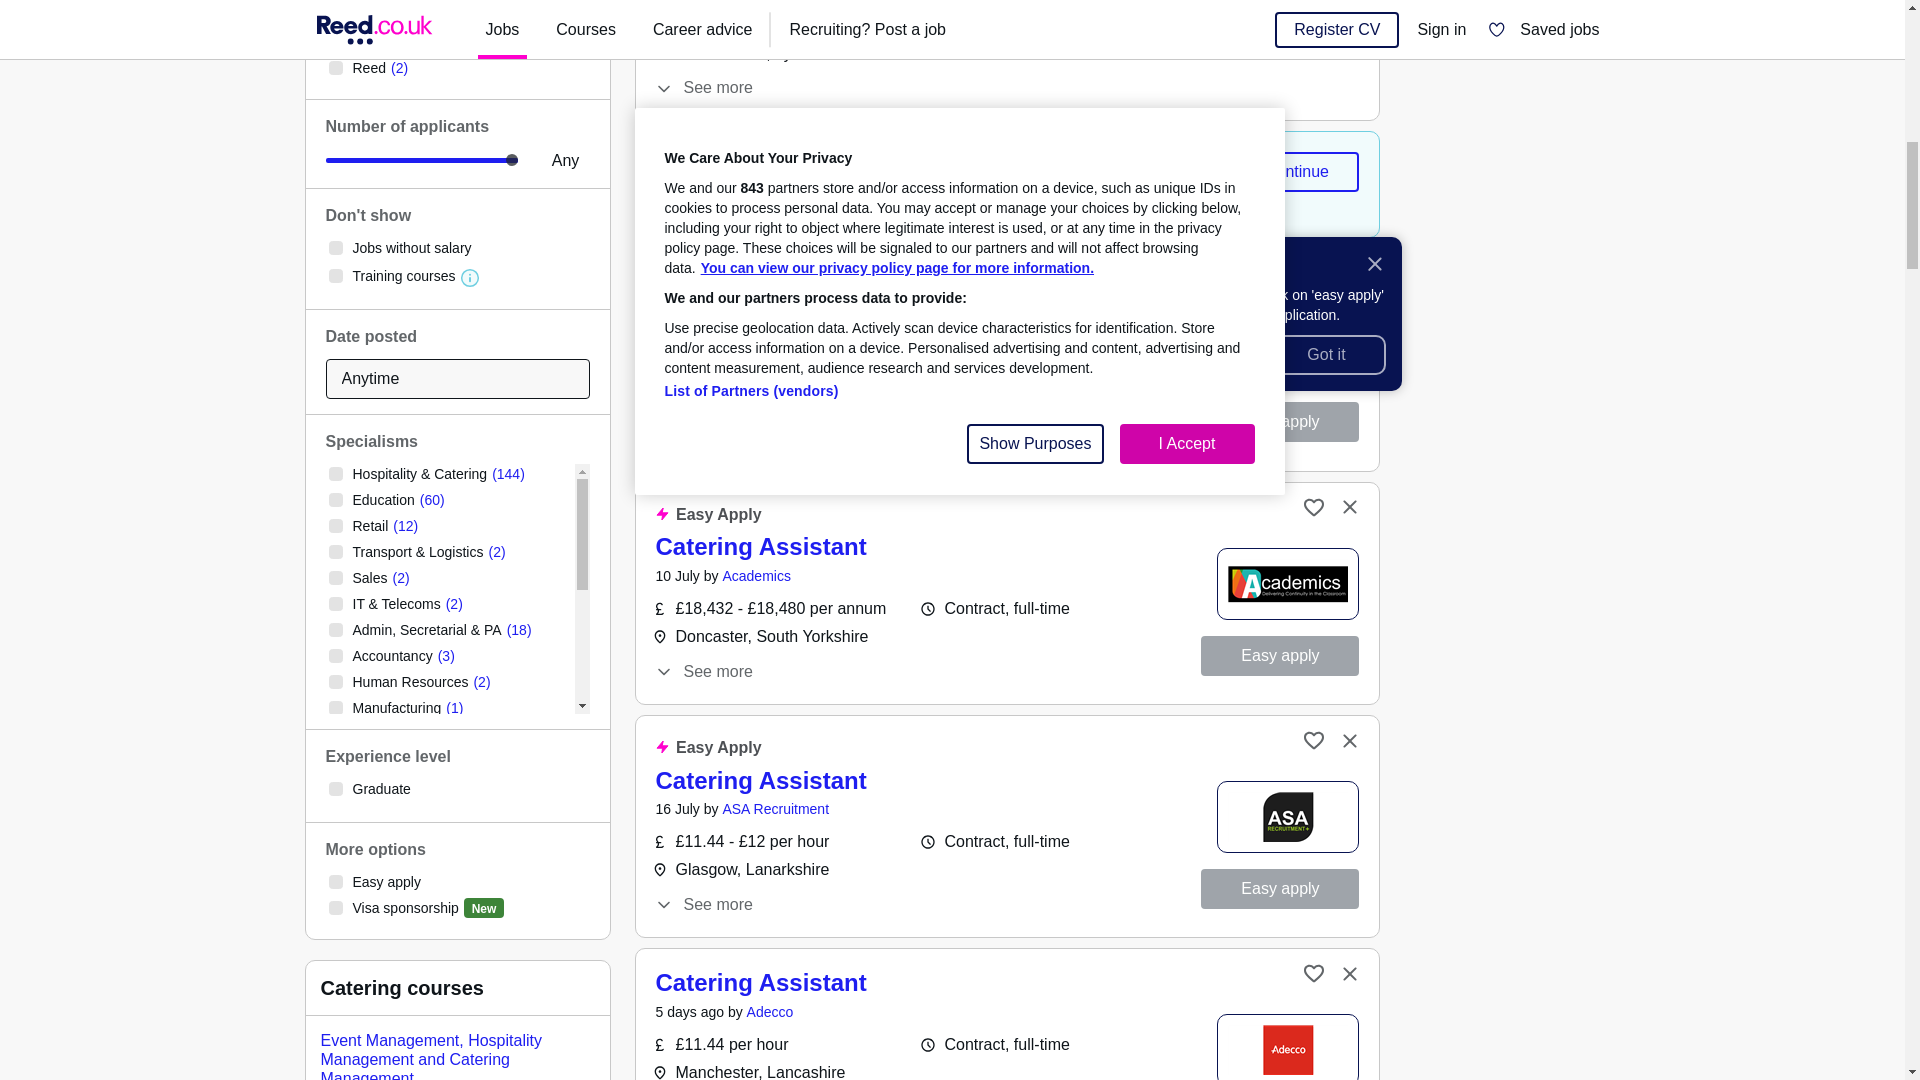  What do you see at coordinates (422, 160) in the screenshot?
I see `2` at bounding box center [422, 160].